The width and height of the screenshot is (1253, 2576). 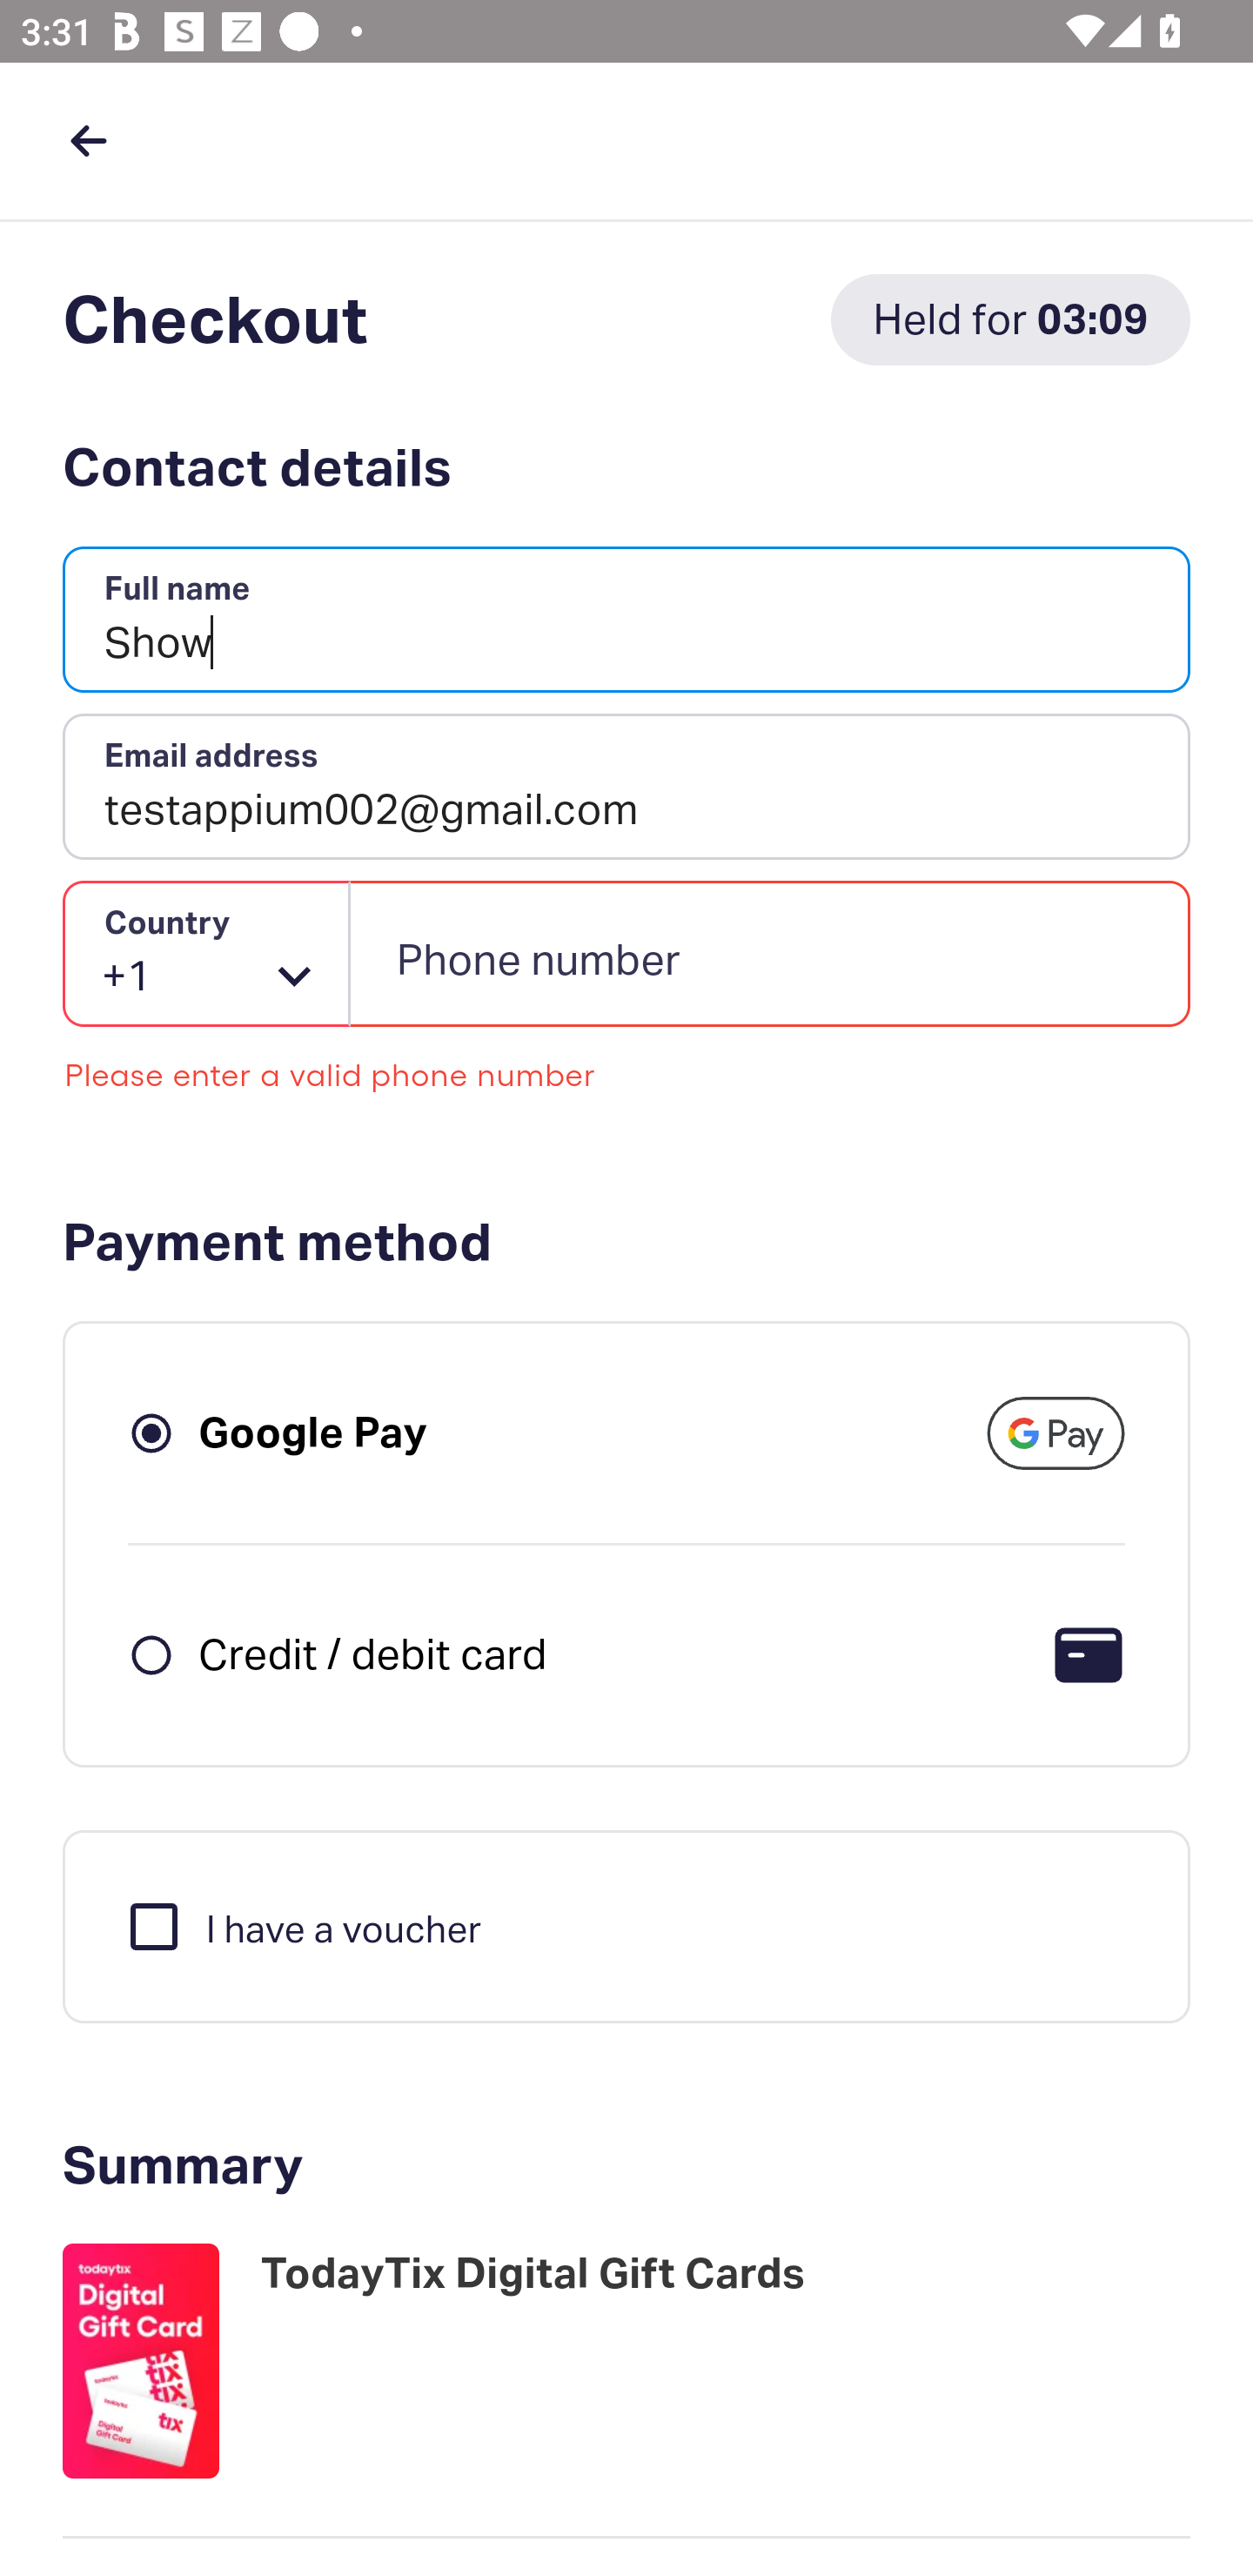 What do you see at coordinates (626, 621) in the screenshot?
I see `Show` at bounding box center [626, 621].